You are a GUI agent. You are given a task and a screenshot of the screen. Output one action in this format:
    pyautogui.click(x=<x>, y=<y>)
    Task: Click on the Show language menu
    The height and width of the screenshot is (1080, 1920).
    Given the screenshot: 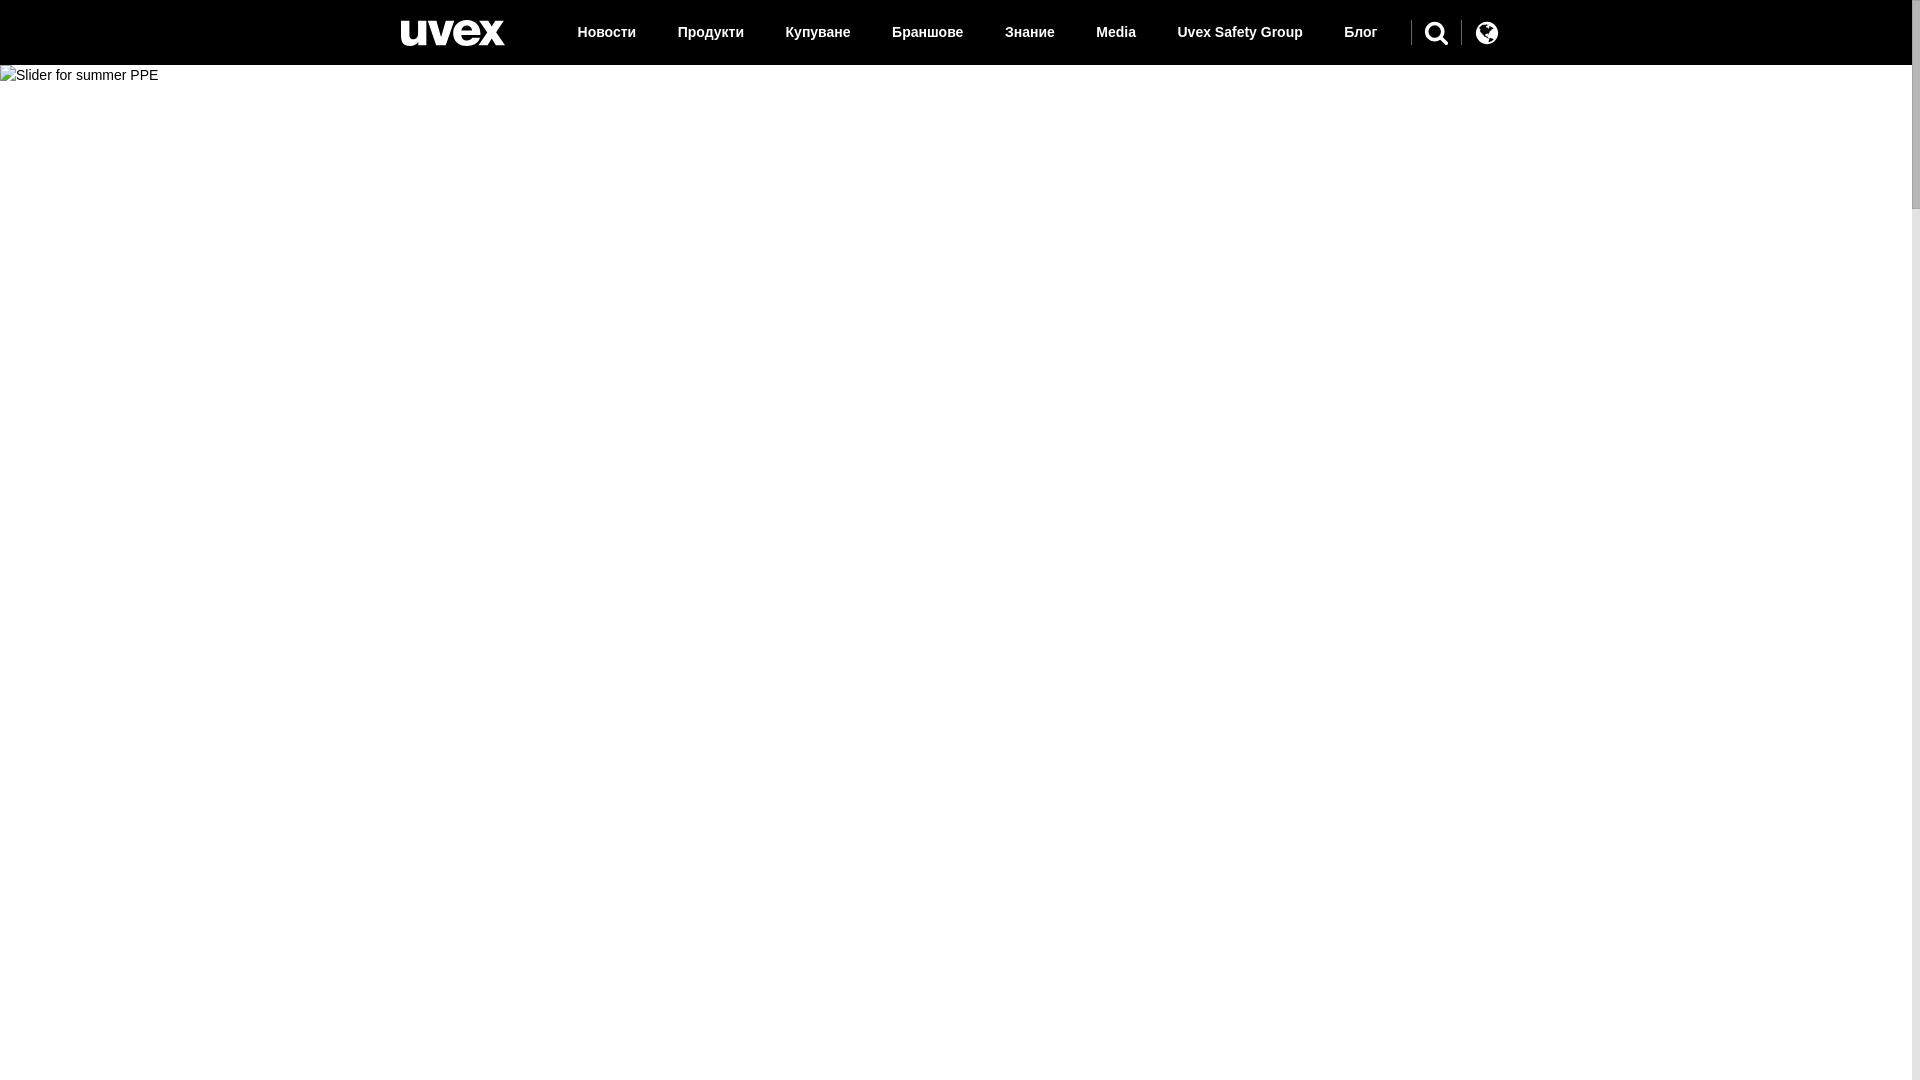 What is the action you would take?
    pyautogui.click(x=1486, y=32)
    